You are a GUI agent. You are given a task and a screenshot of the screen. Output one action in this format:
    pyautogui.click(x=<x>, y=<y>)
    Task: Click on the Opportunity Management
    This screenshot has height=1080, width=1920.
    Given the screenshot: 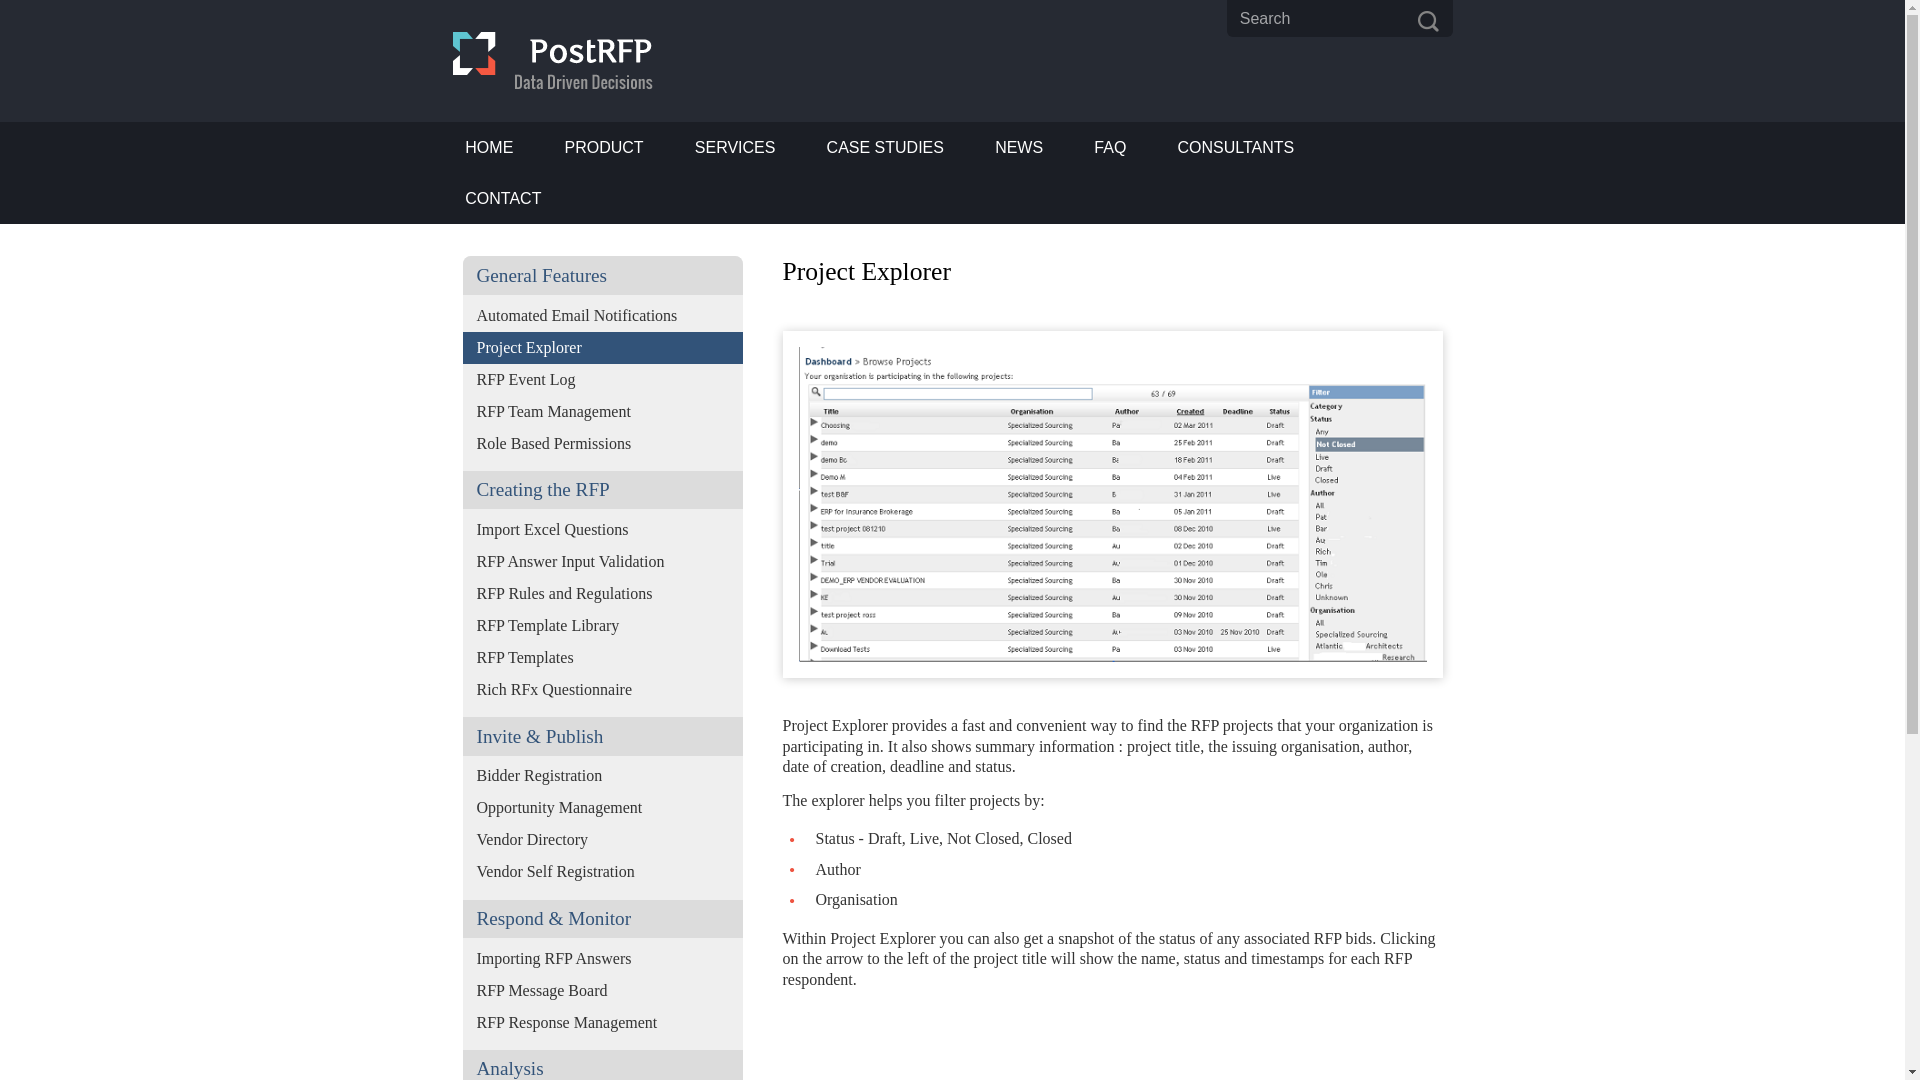 What is the action you would take?
    pyautogui.click(x=602, y=808)
    